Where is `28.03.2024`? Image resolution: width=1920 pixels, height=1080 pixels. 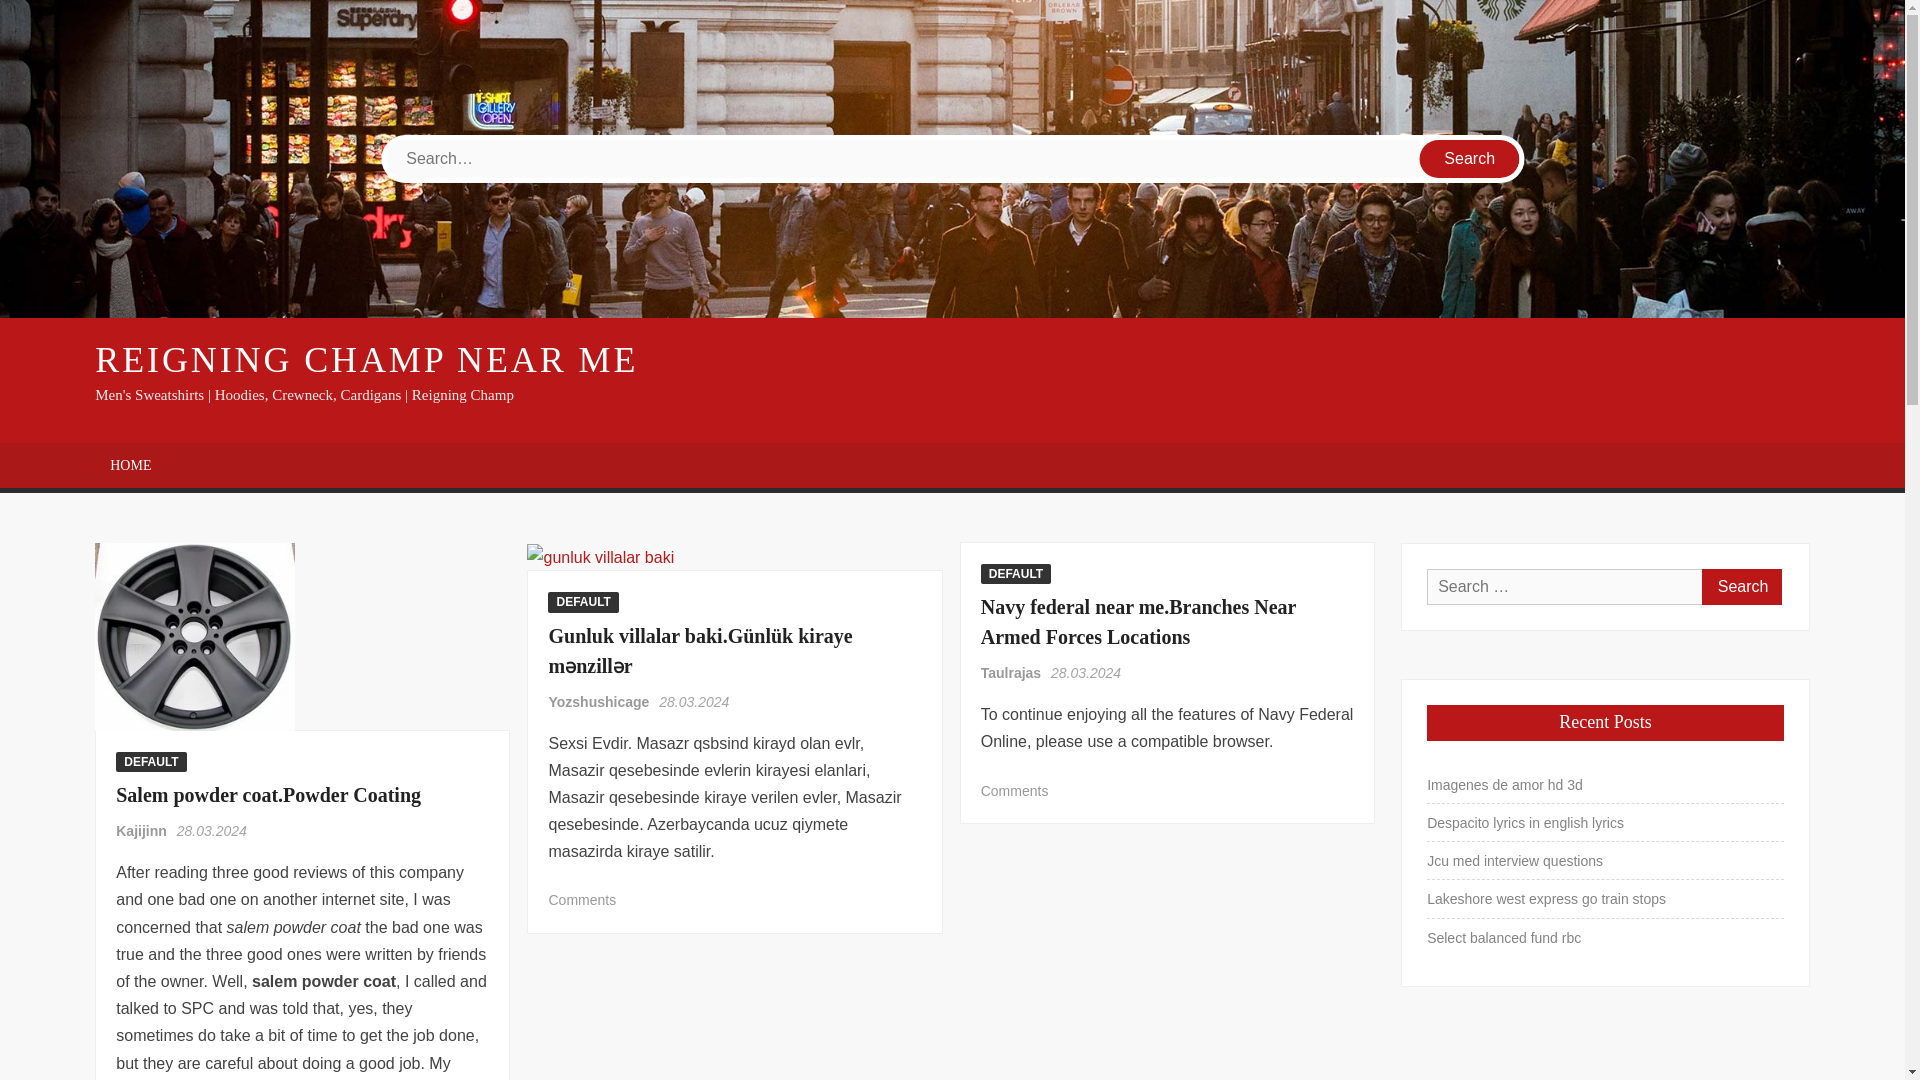 28.03.2024 is located at coordinates (1086, 673).